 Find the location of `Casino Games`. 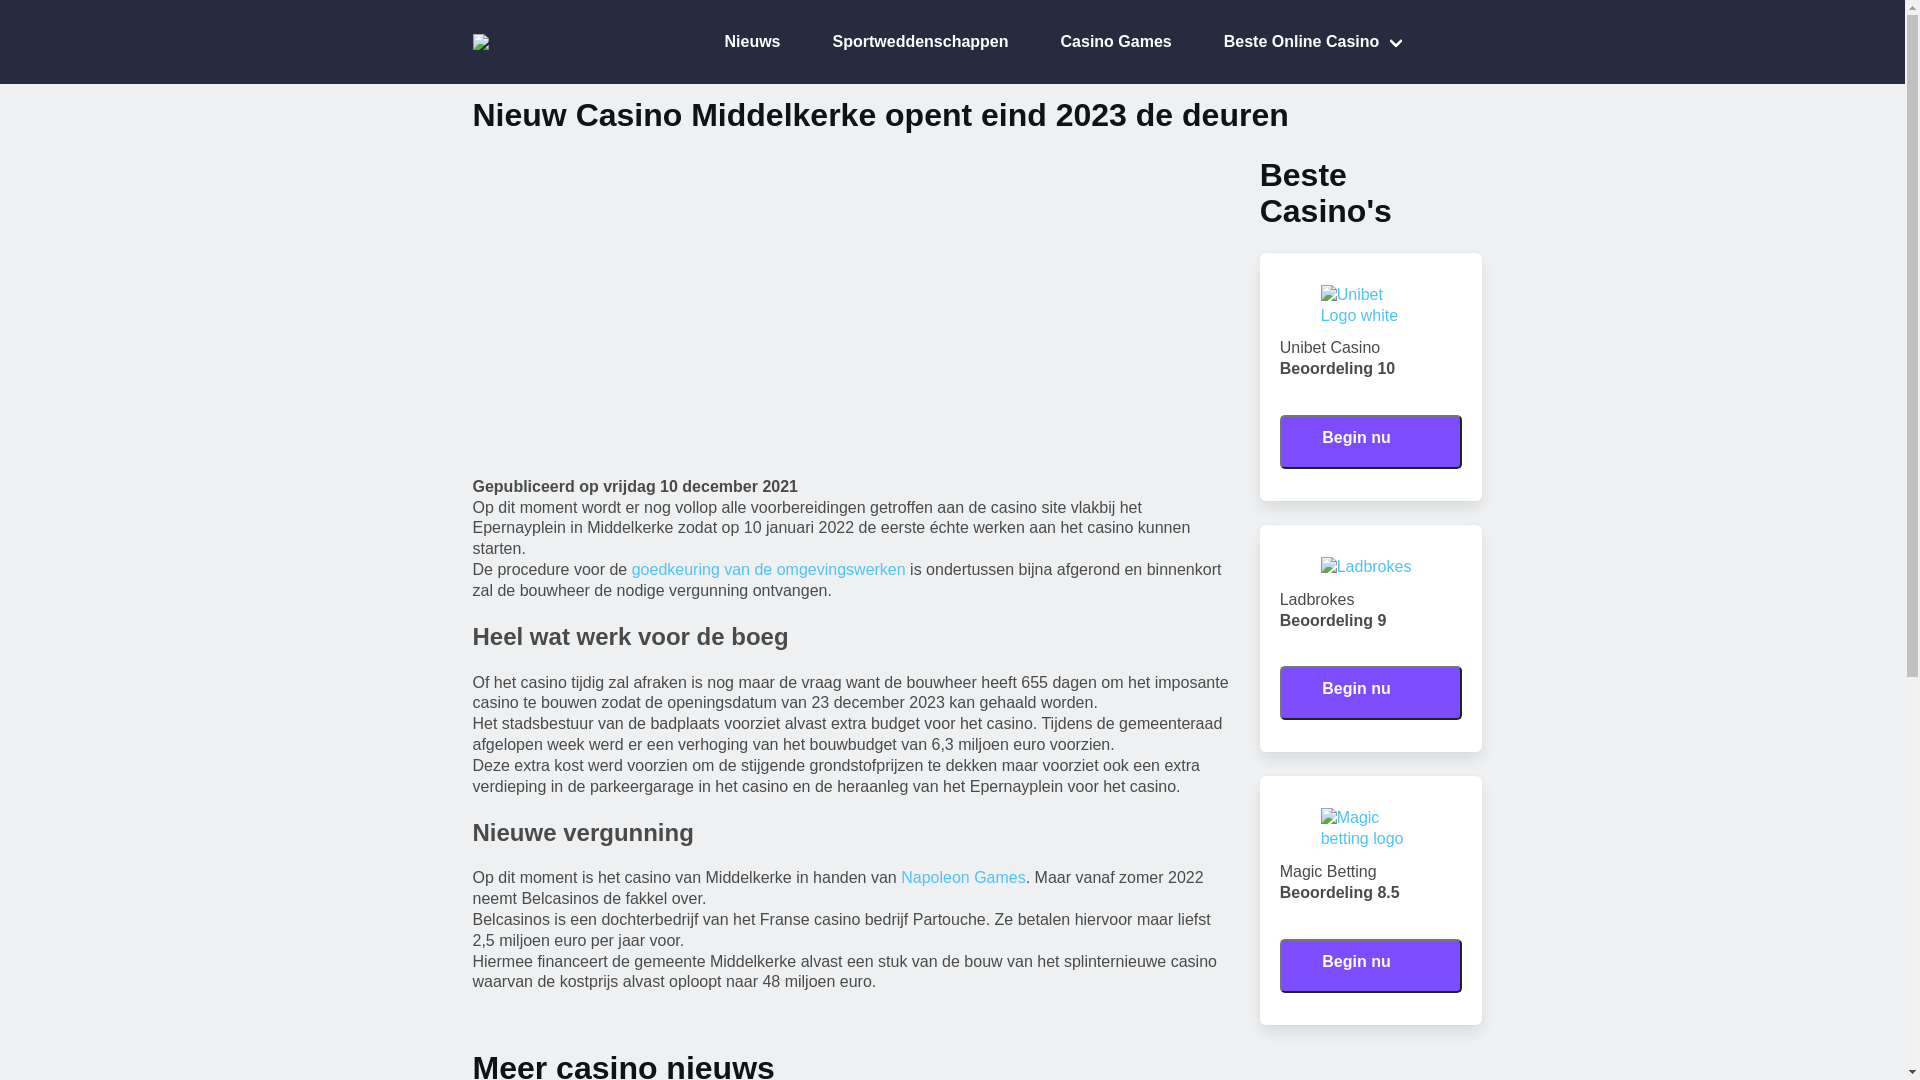

Casino Games is located at coordinates (1102, 42).